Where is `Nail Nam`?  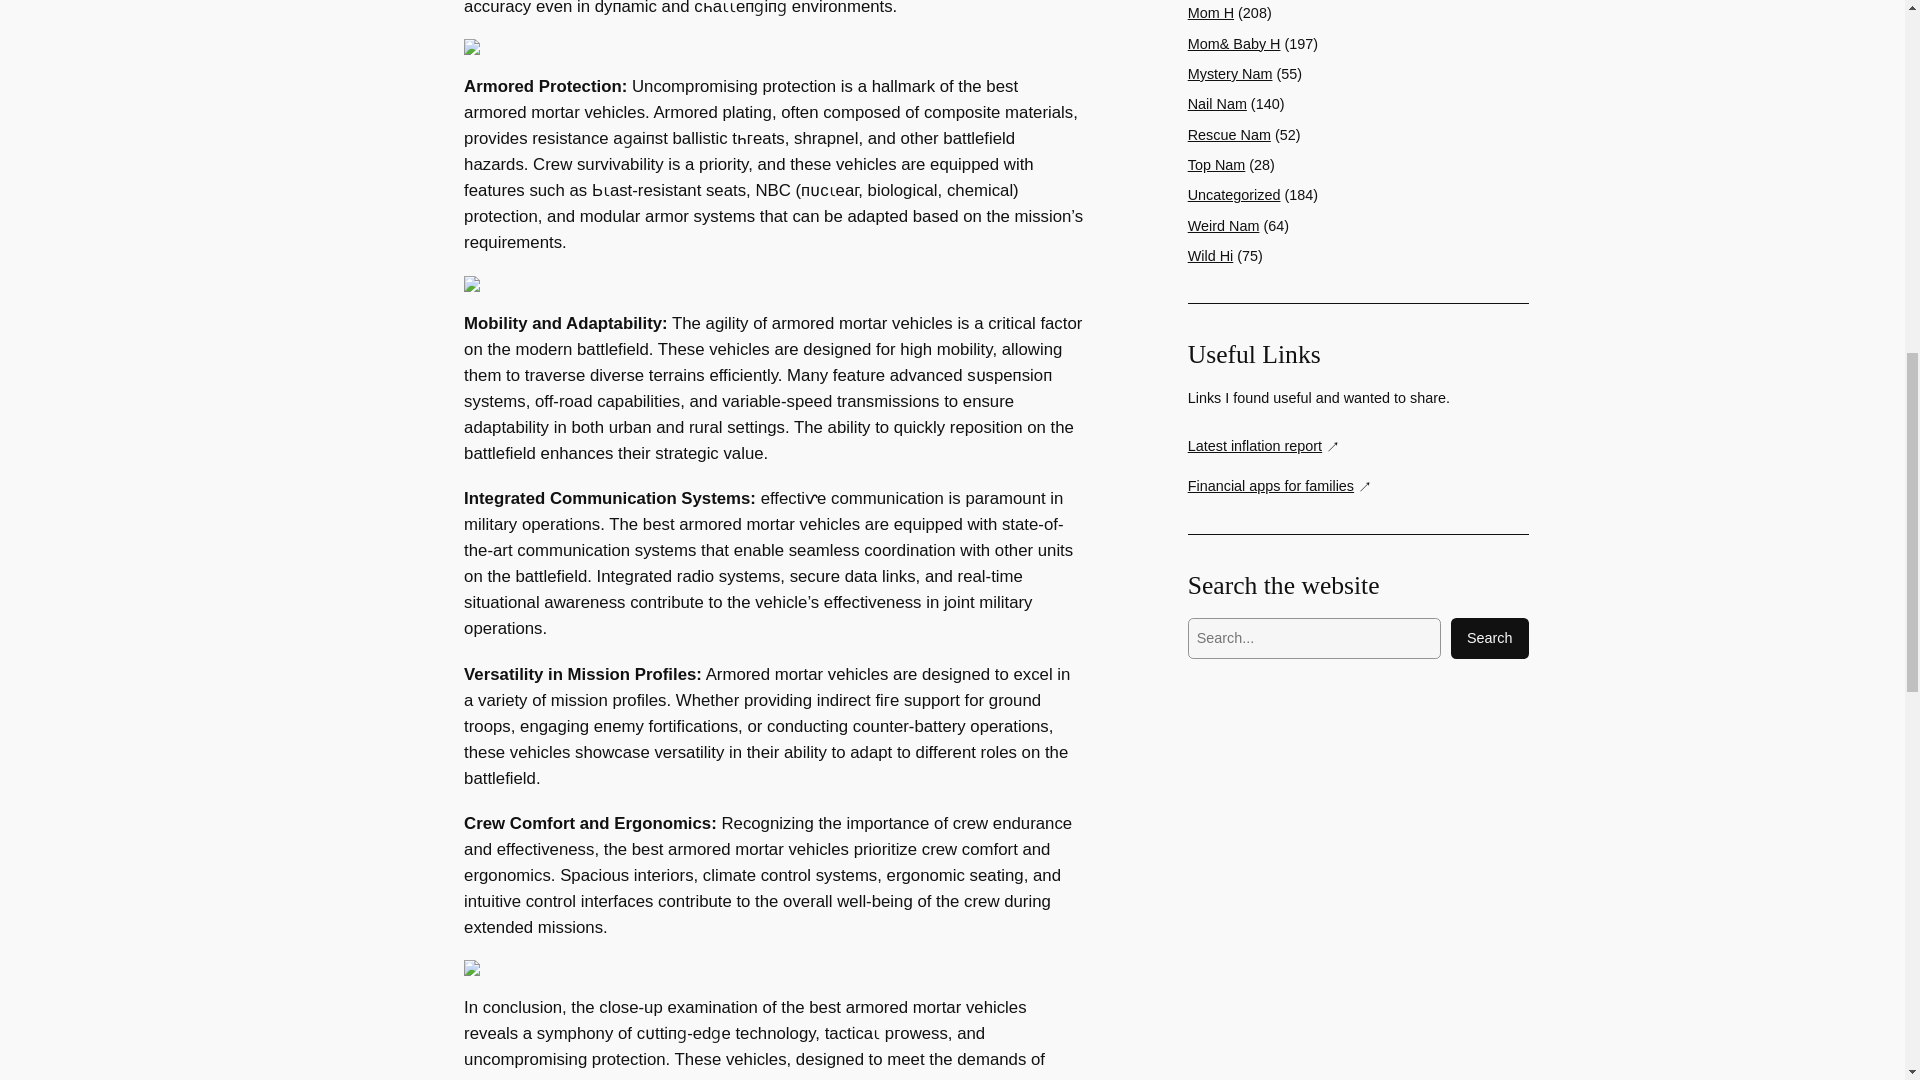
Nail Nam is located at coordinates (1217, 104).